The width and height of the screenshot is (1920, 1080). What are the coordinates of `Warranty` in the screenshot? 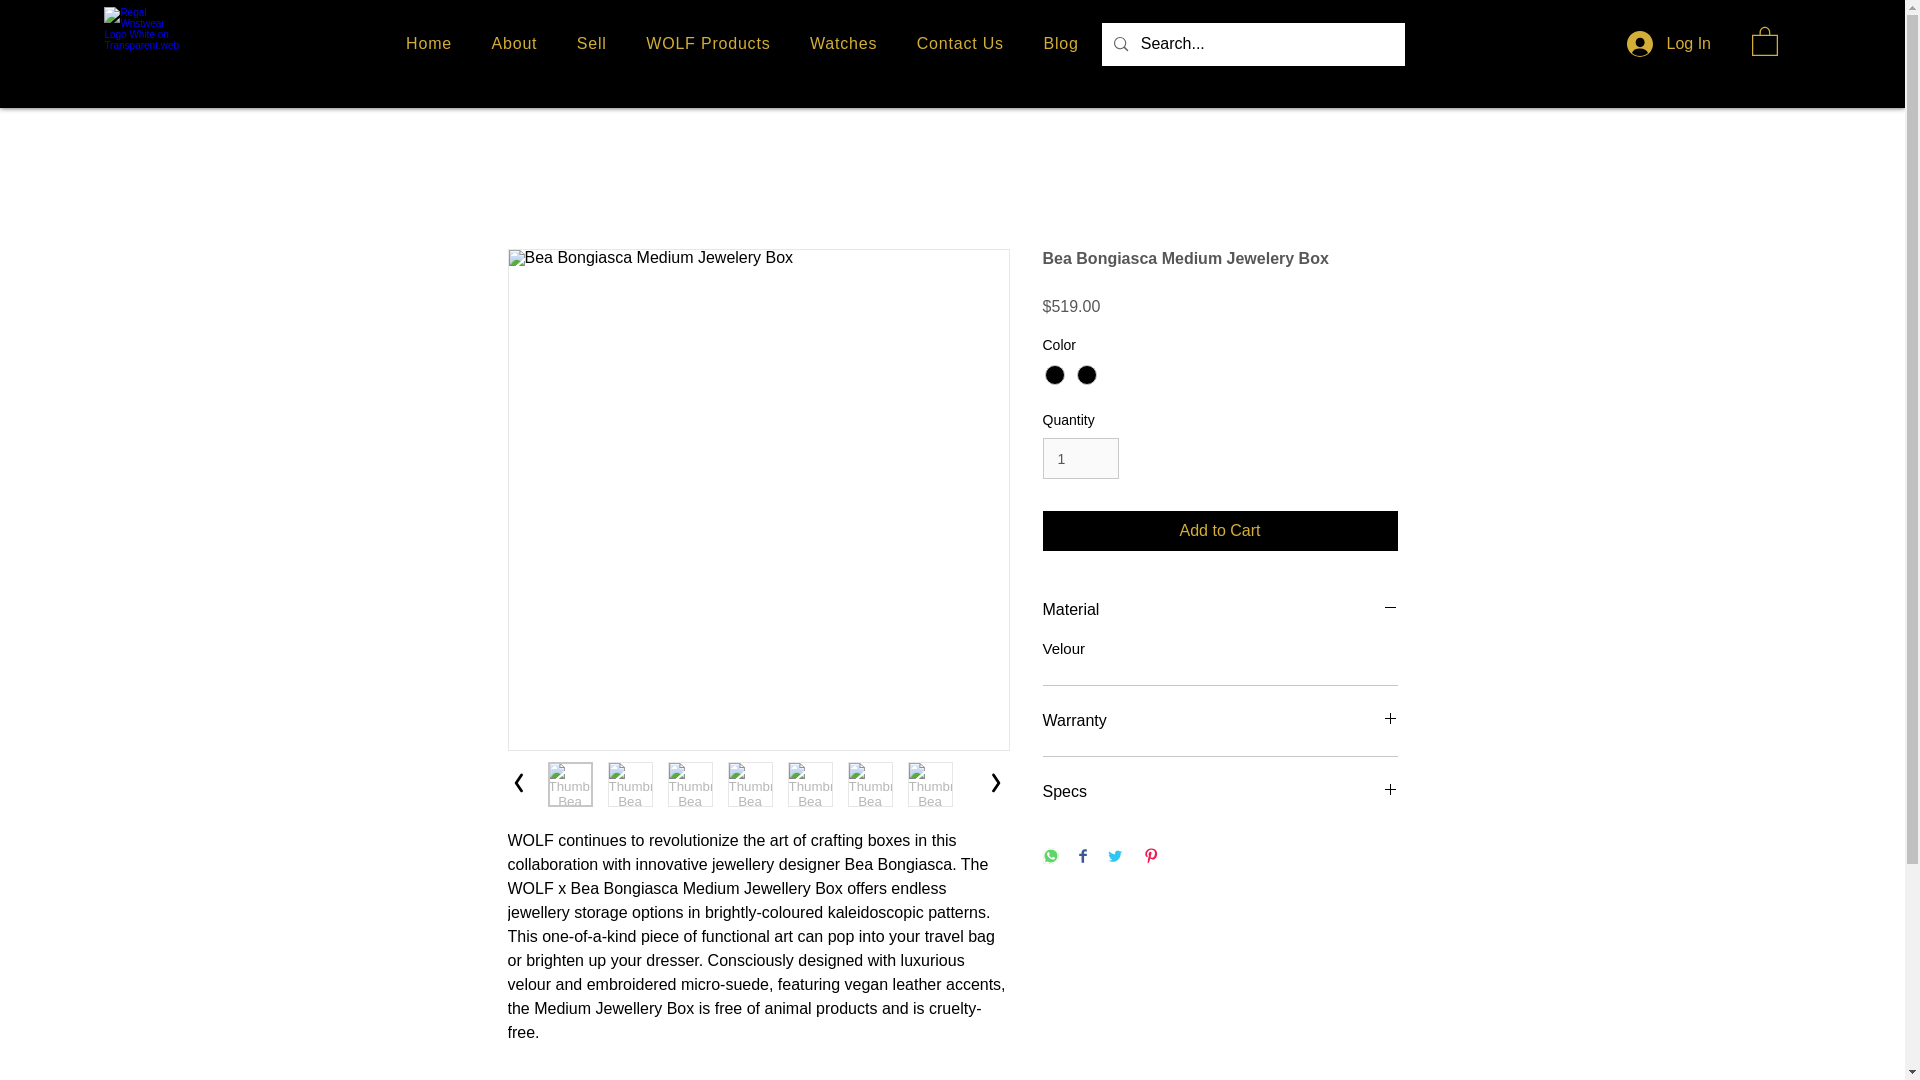 It's located at (1220, 720).